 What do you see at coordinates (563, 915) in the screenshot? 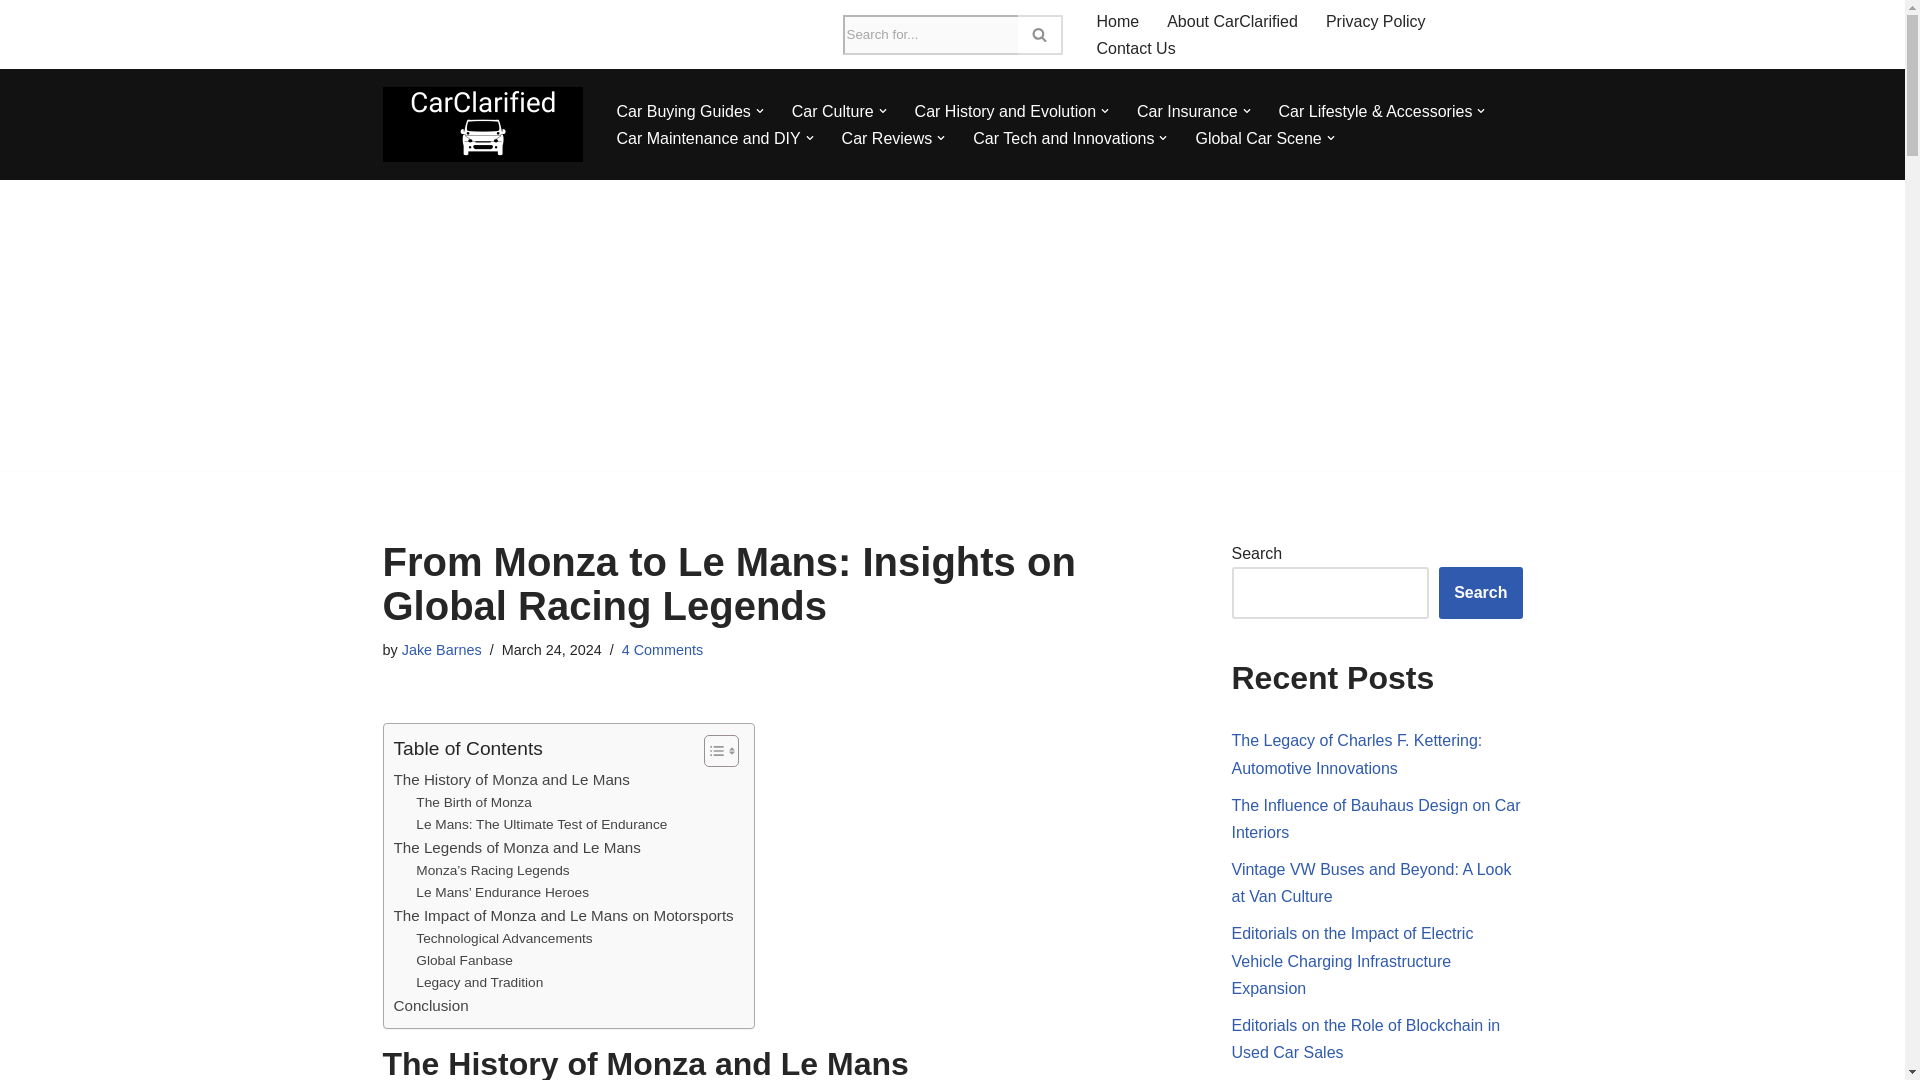
I see `The Impact of Monza and Le Mans on Motorsports` at bounding box center [563, 915].